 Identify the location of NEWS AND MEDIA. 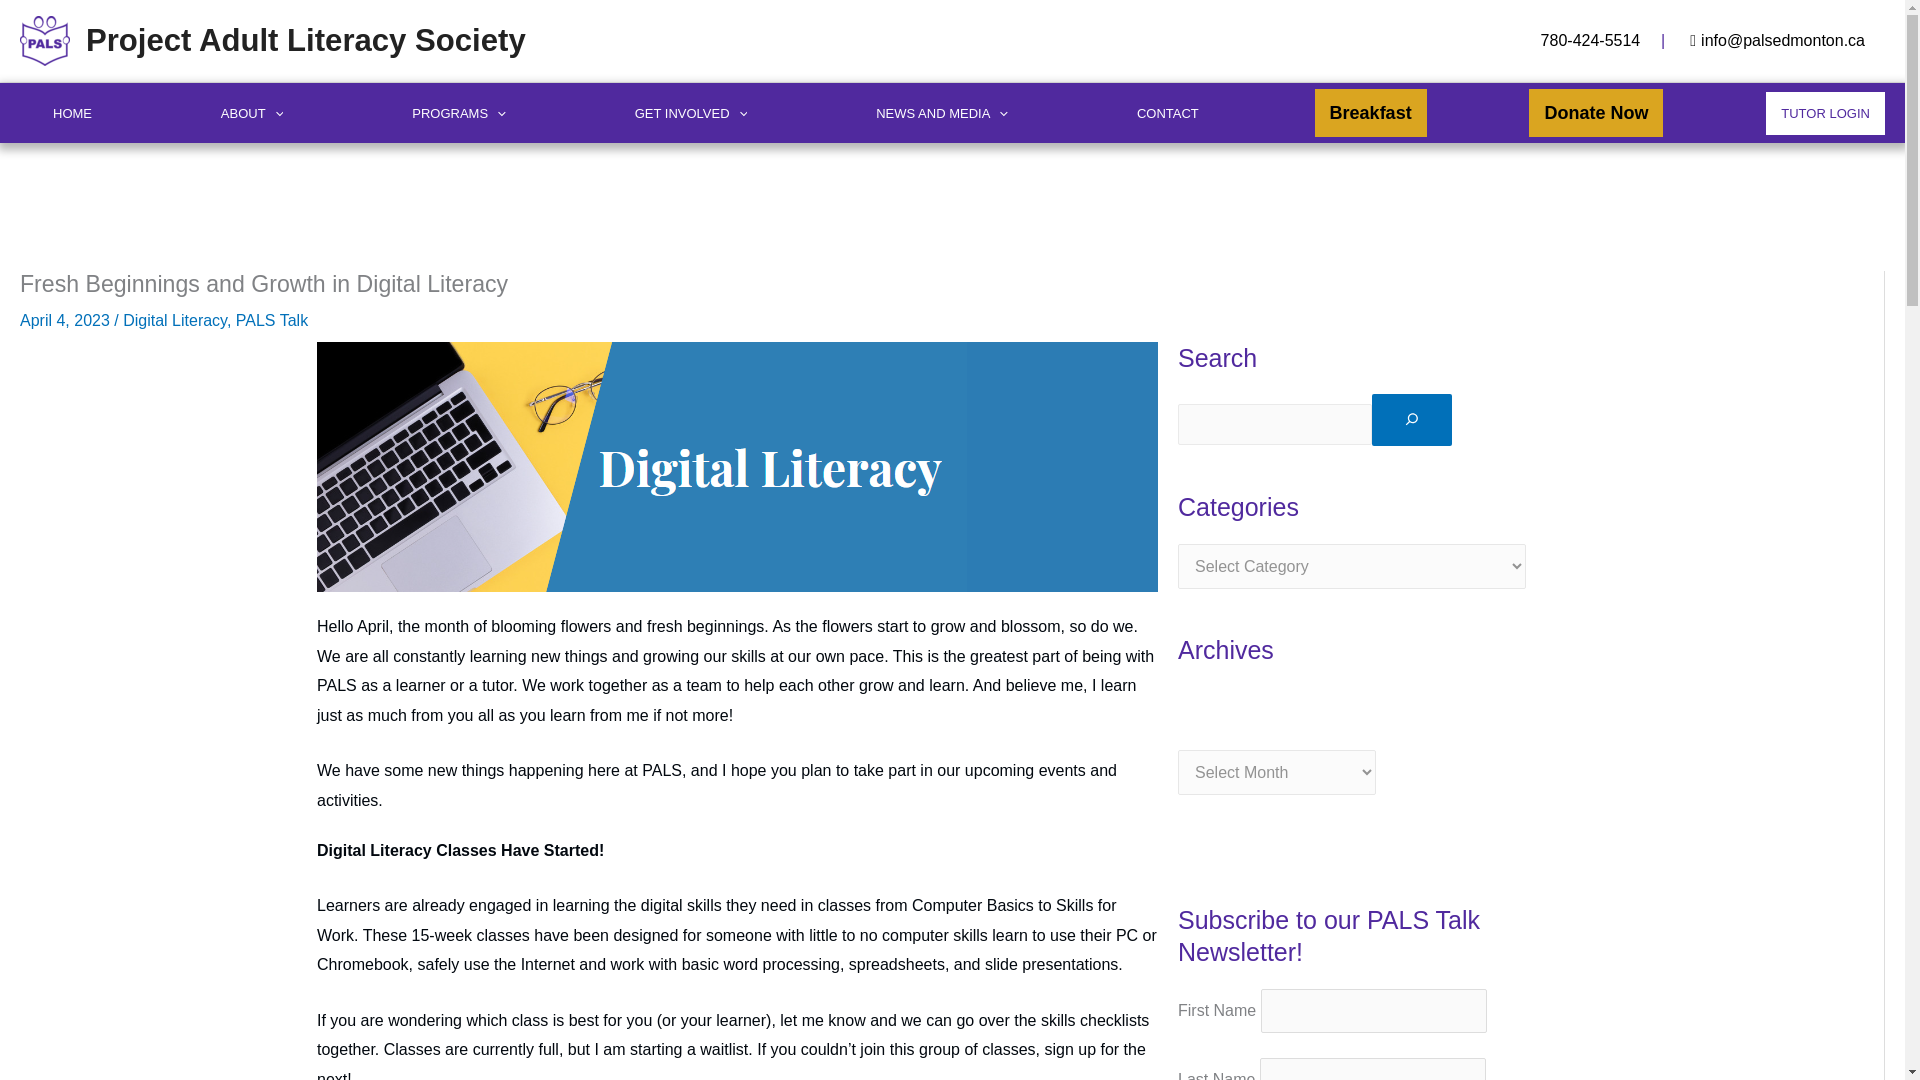
(942, 112).